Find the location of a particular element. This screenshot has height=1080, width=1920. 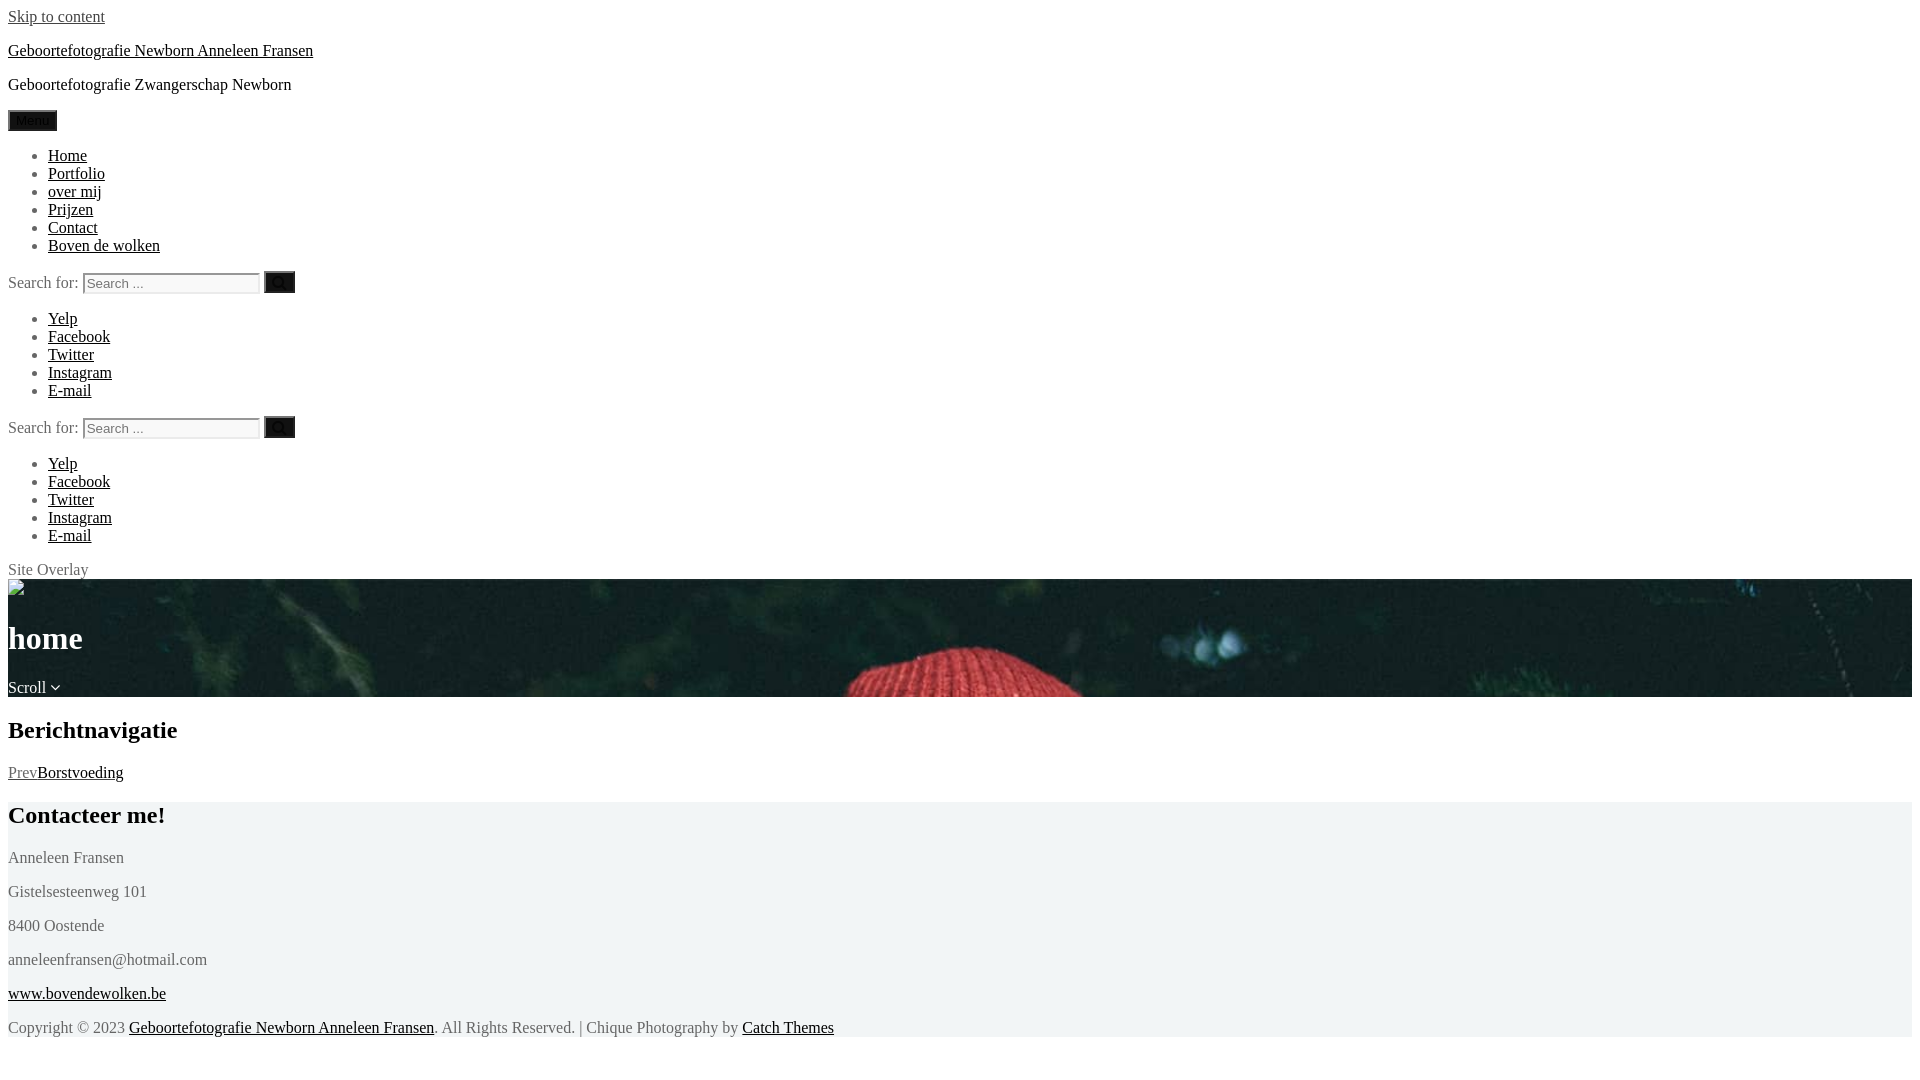

www.bovendewolken.be is located at coordinates (87, 992).